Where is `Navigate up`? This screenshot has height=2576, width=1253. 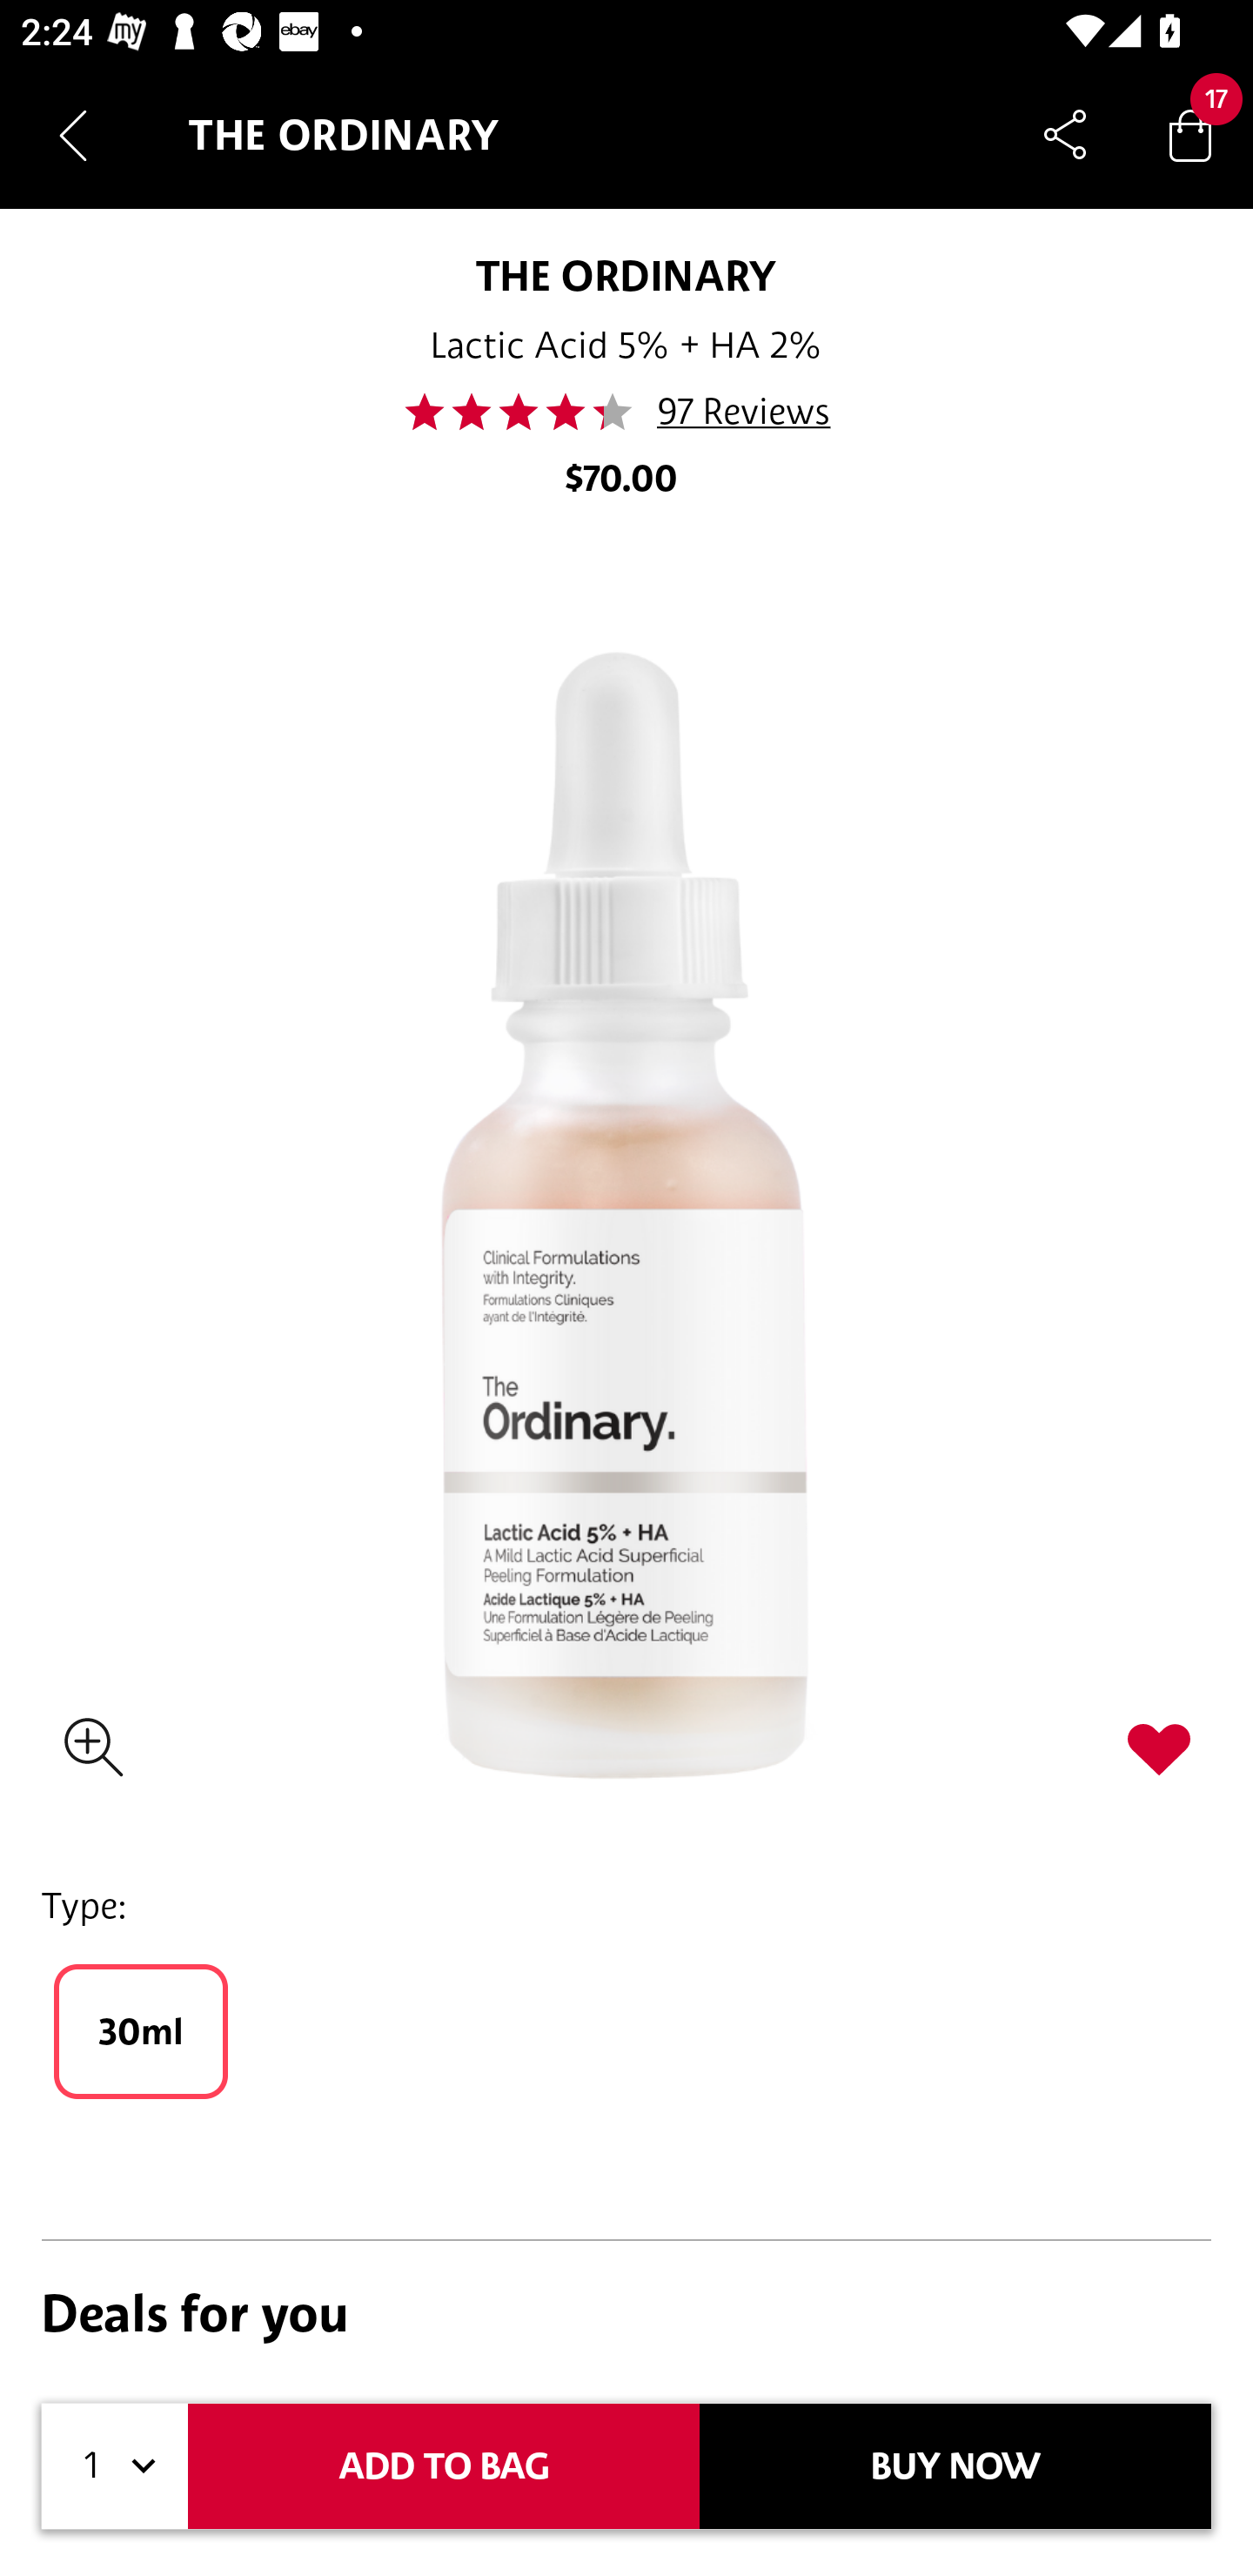
Navigate up is located at coordinates (73, 135).